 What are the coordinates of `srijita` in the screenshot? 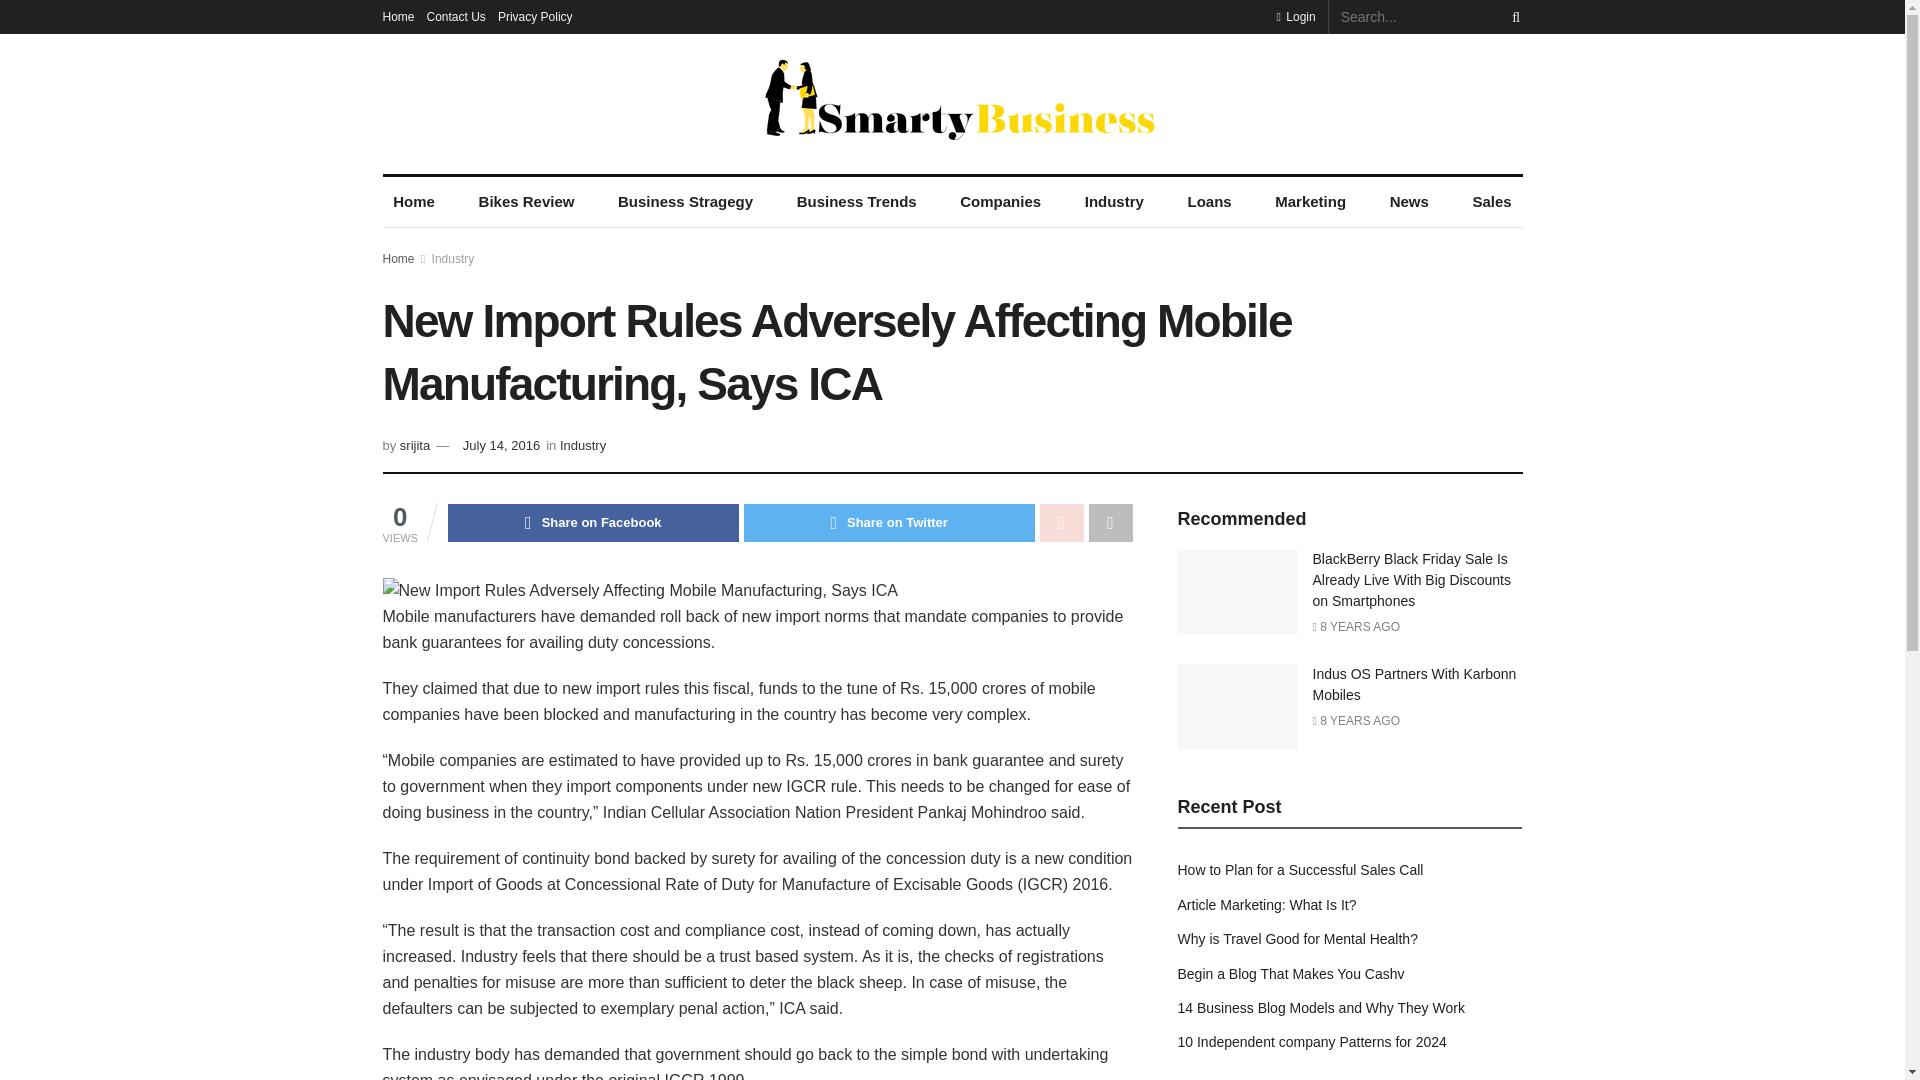 It's located at (414, 445).